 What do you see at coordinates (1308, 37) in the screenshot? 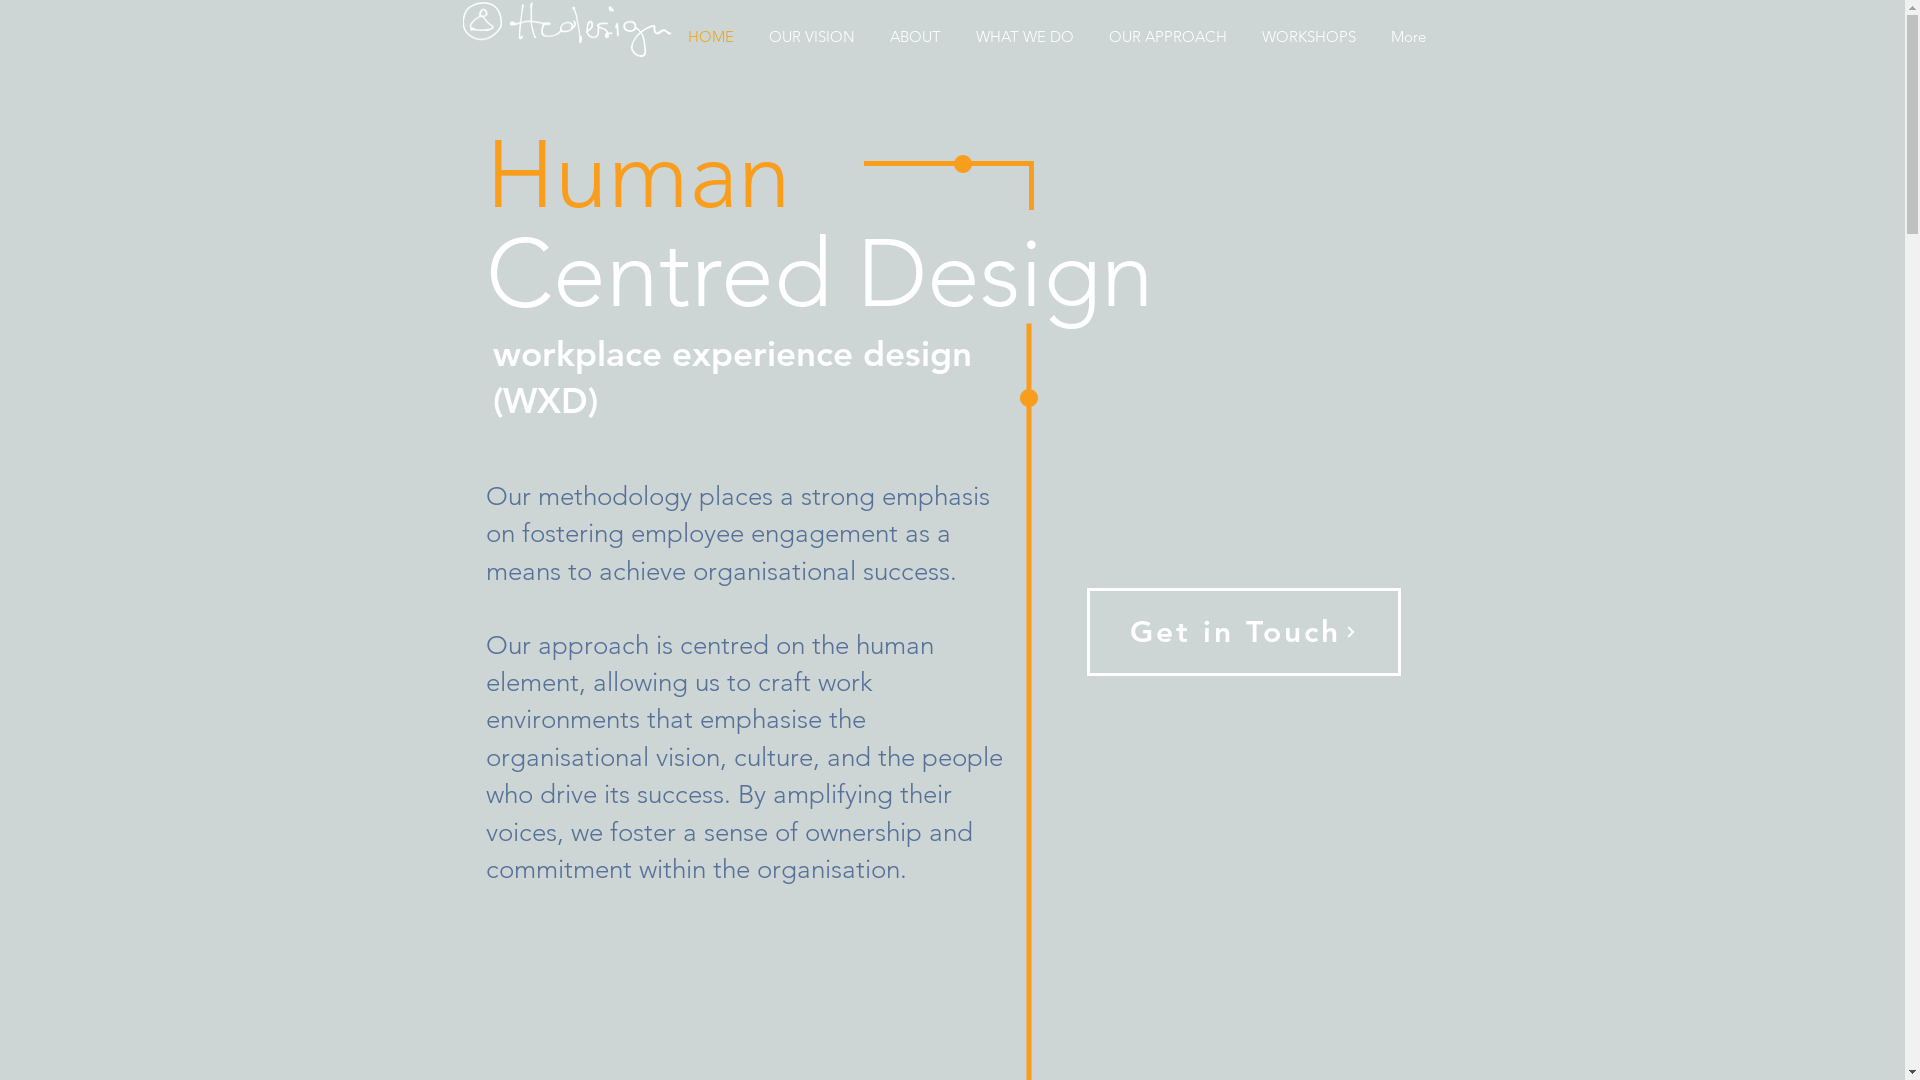
I see `WORKSHOPS` at bounding box center [1308, 37].